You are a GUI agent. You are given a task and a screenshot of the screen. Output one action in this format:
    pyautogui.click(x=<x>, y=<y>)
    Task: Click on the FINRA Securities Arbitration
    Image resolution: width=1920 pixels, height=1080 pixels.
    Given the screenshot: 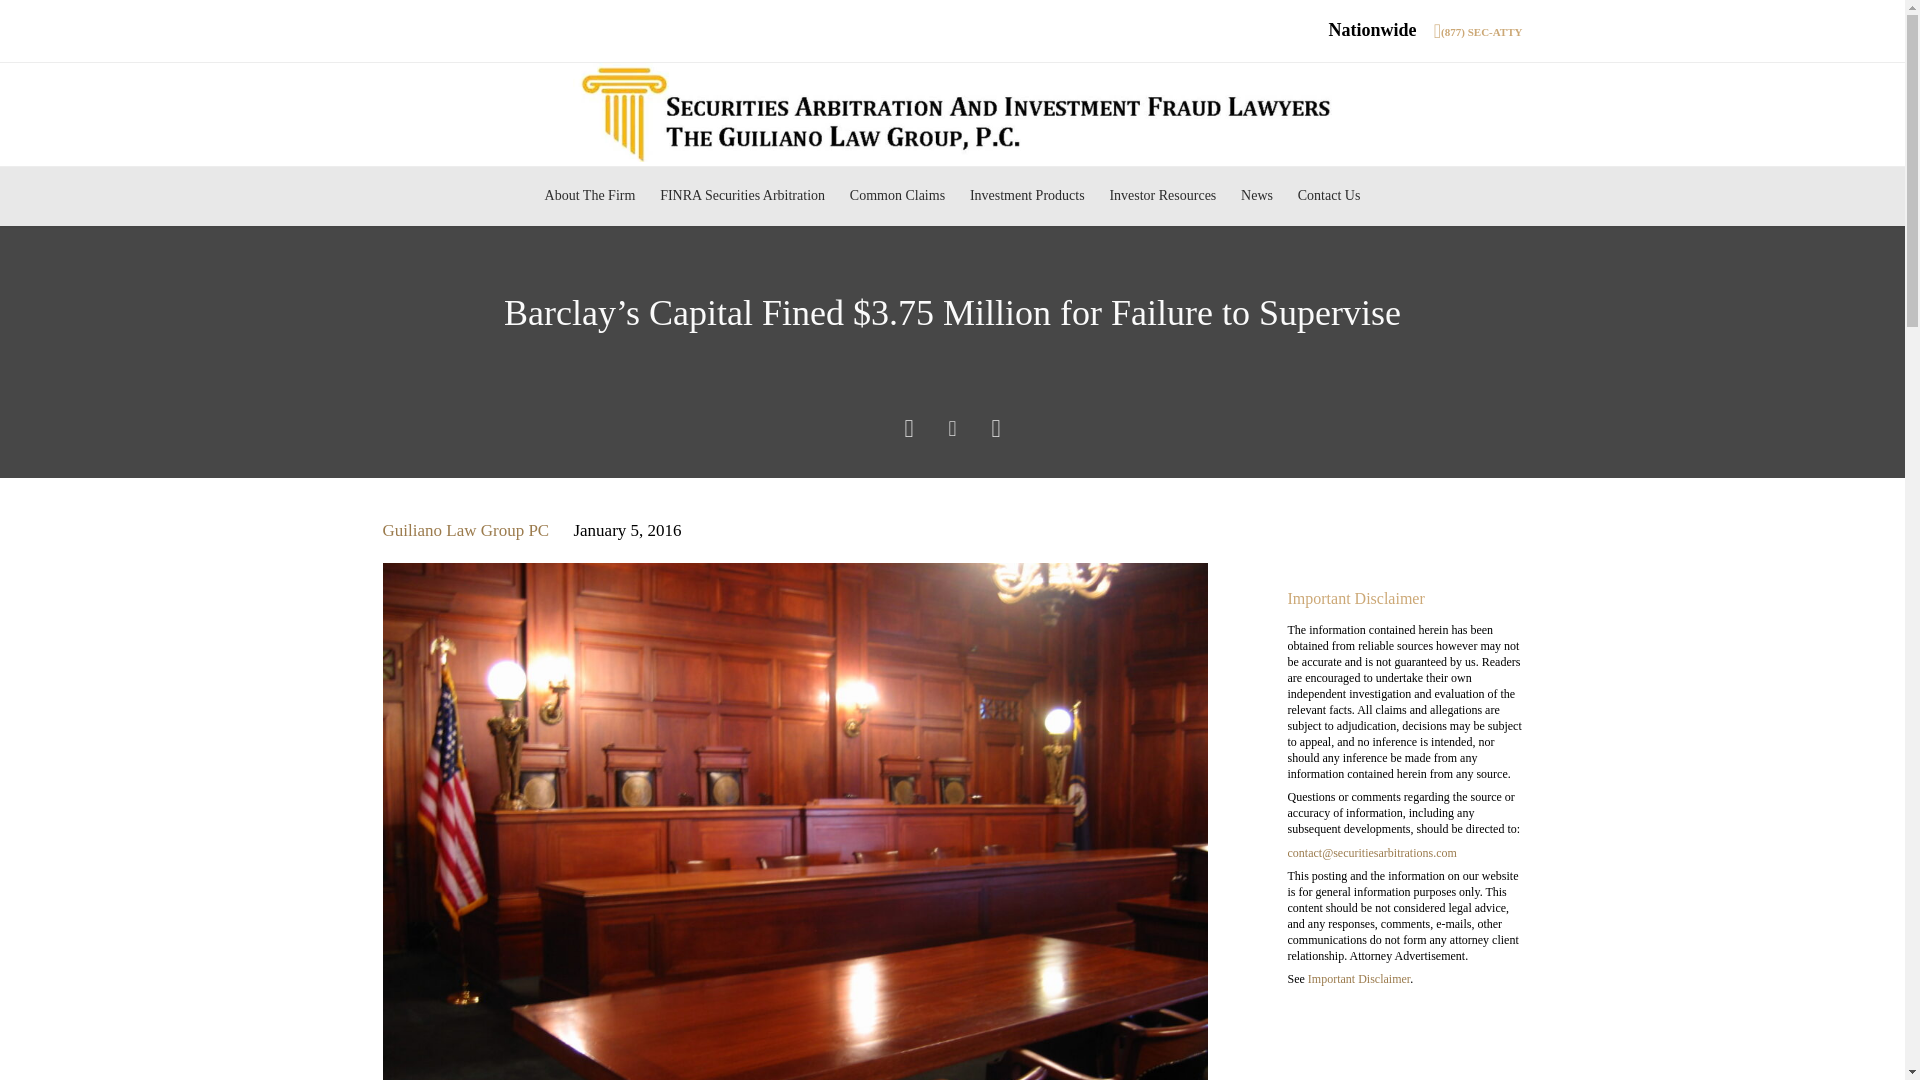 What is the action you would take?
    pyautogui.click(x=742, y=196)
    